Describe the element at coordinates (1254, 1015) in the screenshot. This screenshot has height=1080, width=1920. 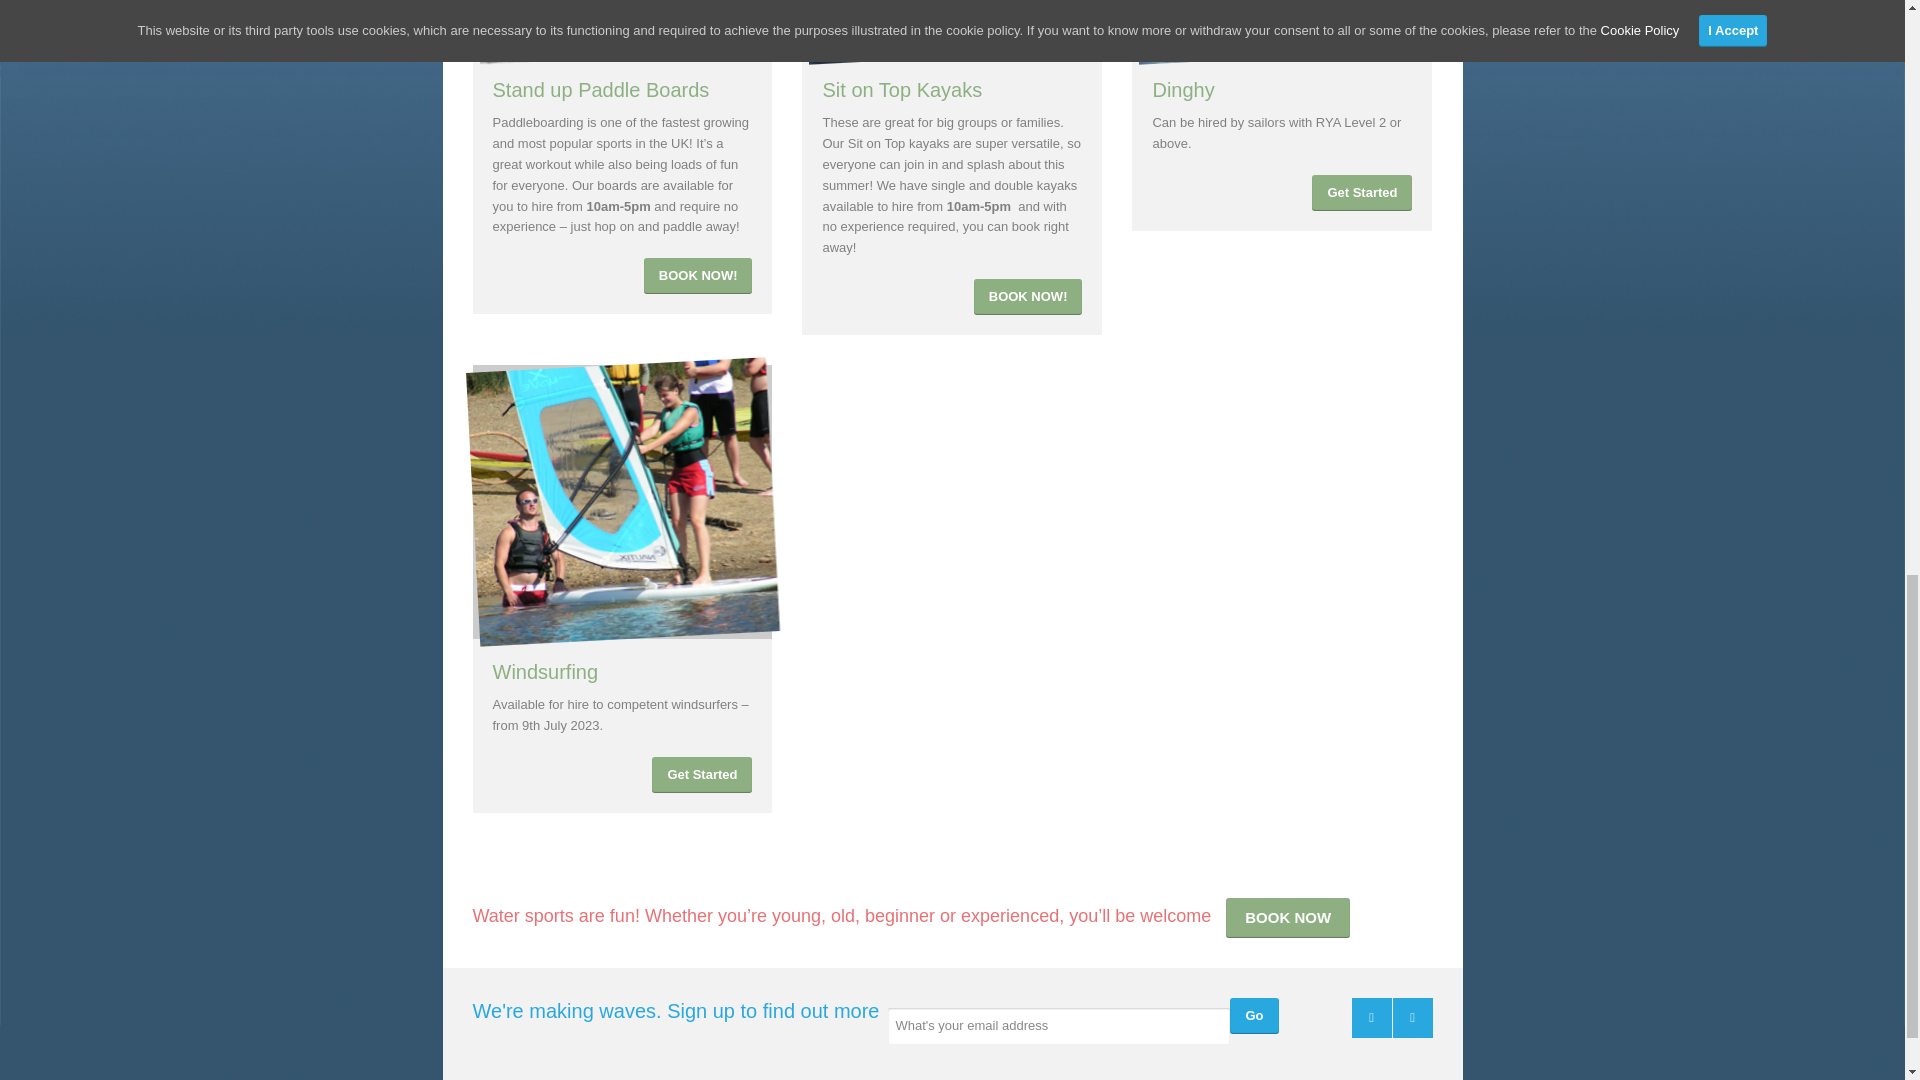
I see `Go` at that location.